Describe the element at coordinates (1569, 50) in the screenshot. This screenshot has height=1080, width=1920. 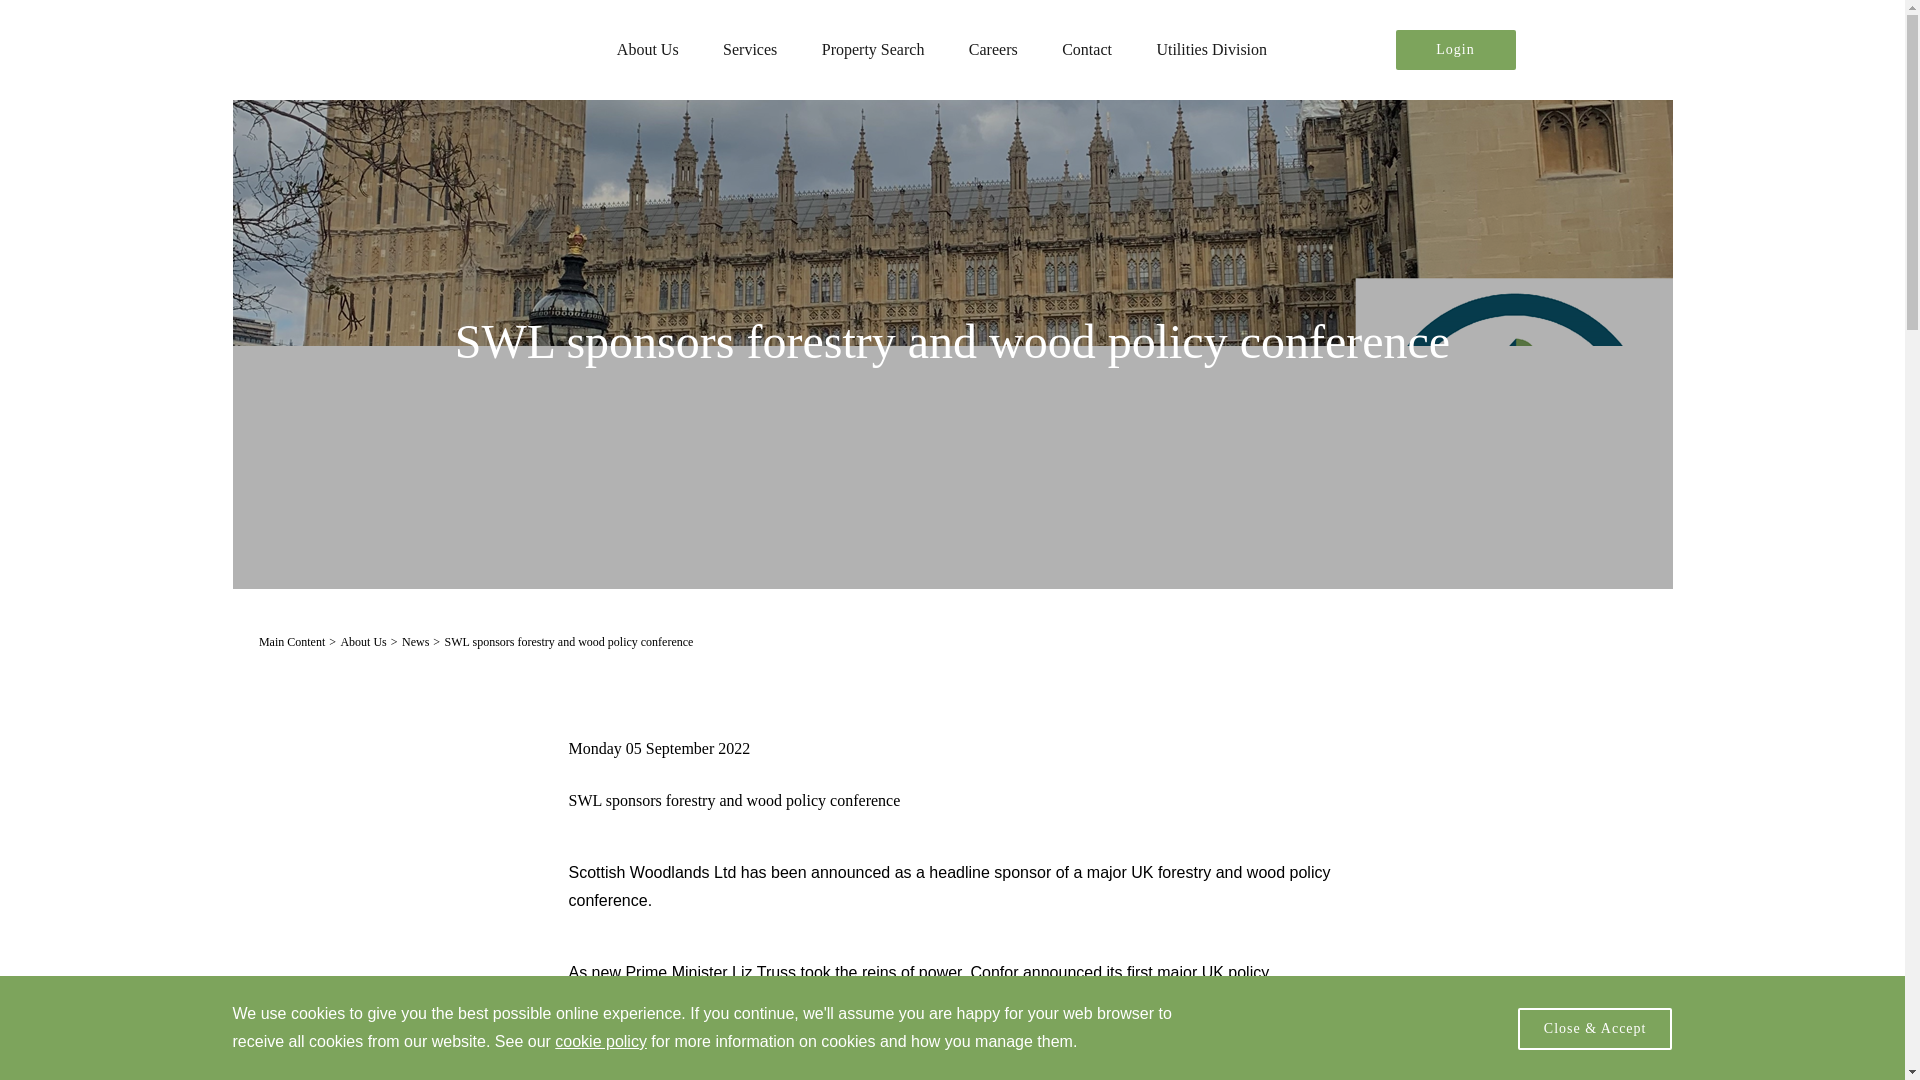
I see `Search` at that location.